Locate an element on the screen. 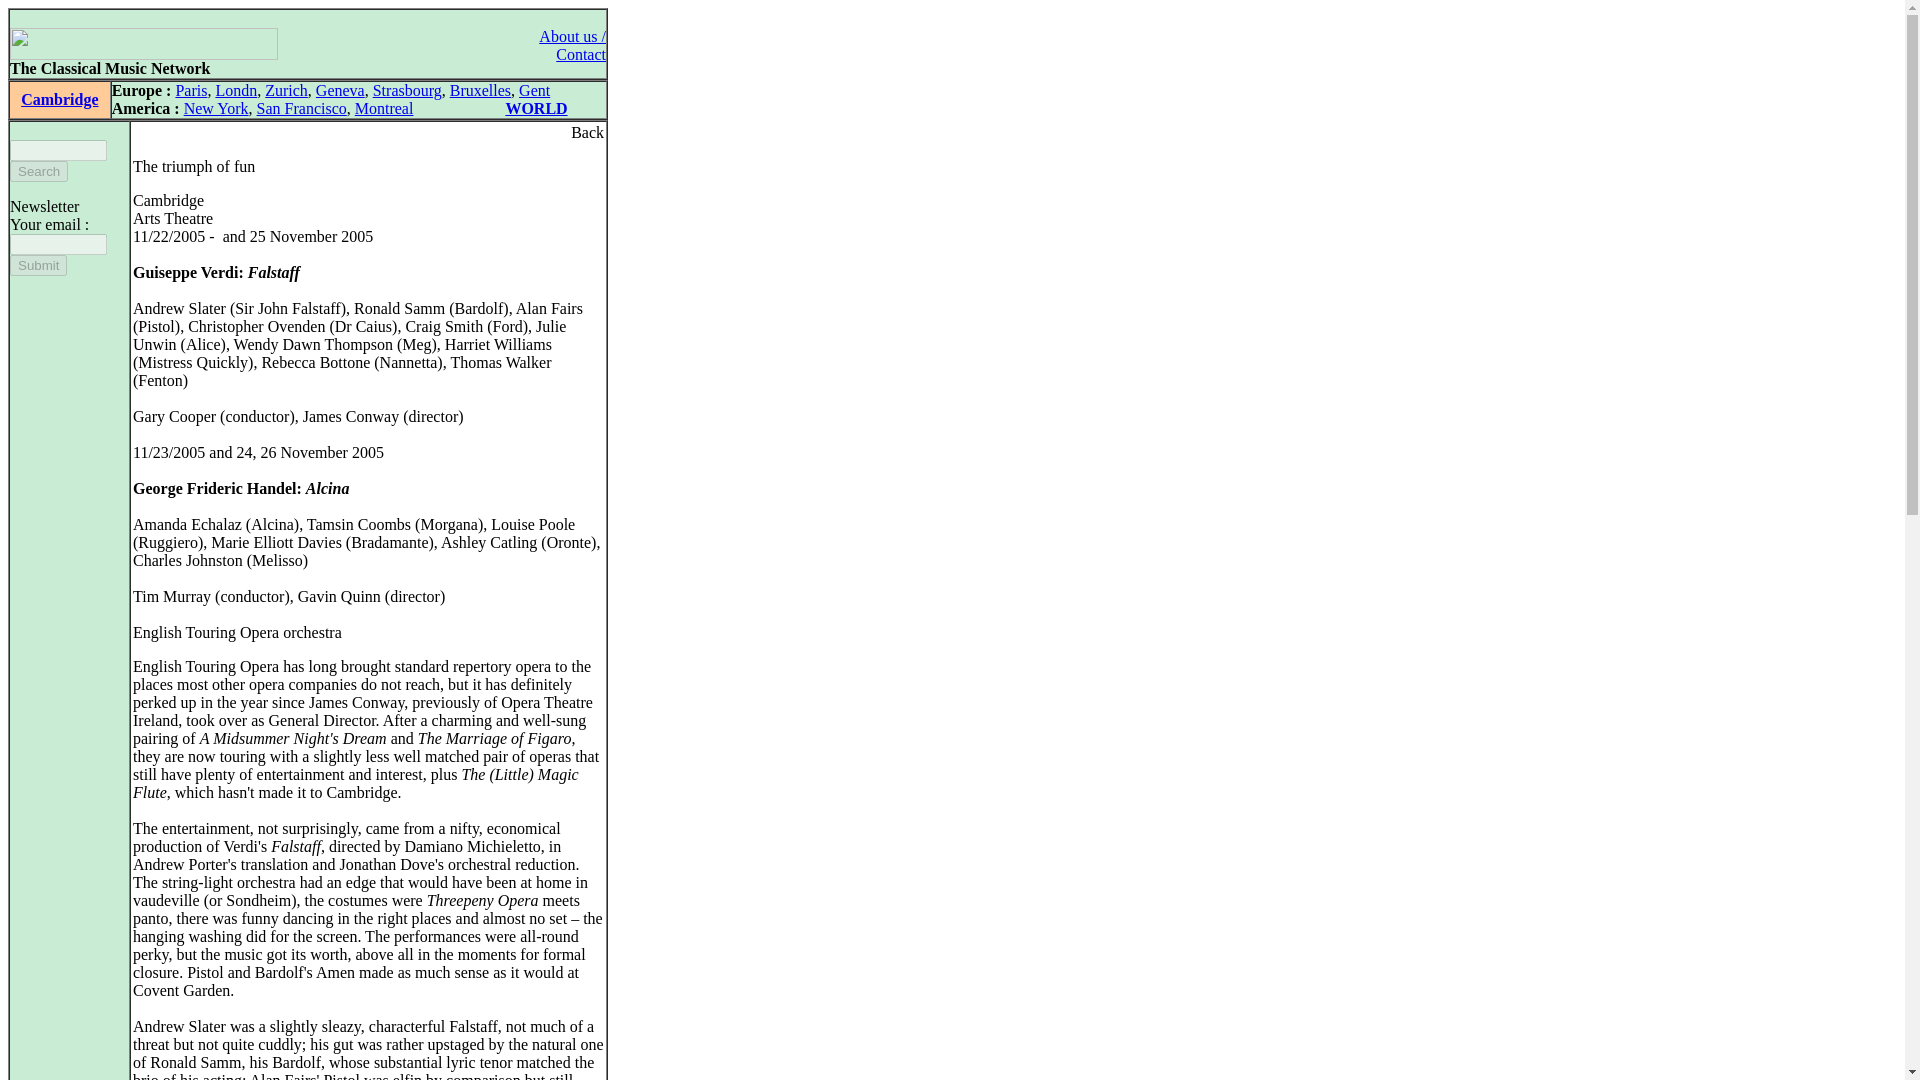 The image size is (1920, 1080). Gent is located at coordinates (534, 90).